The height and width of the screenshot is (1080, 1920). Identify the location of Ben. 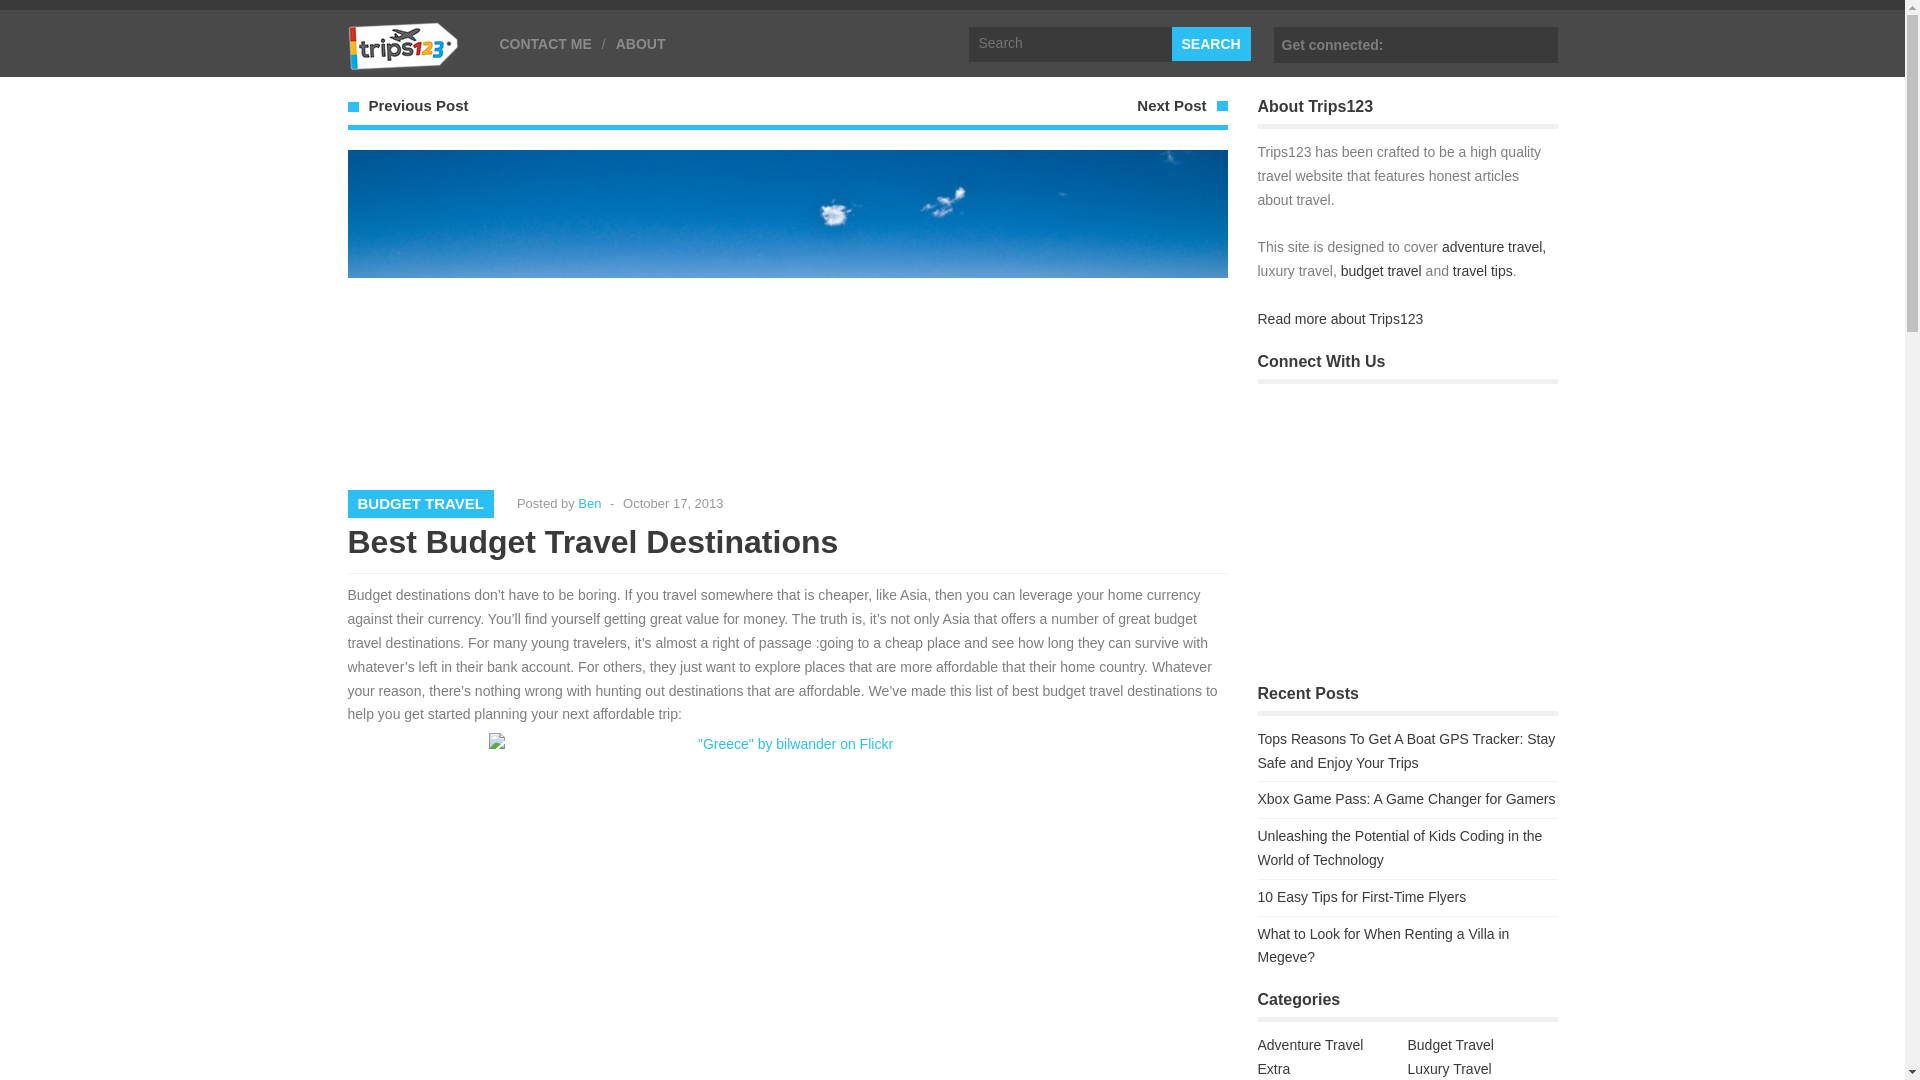
(588, 502).